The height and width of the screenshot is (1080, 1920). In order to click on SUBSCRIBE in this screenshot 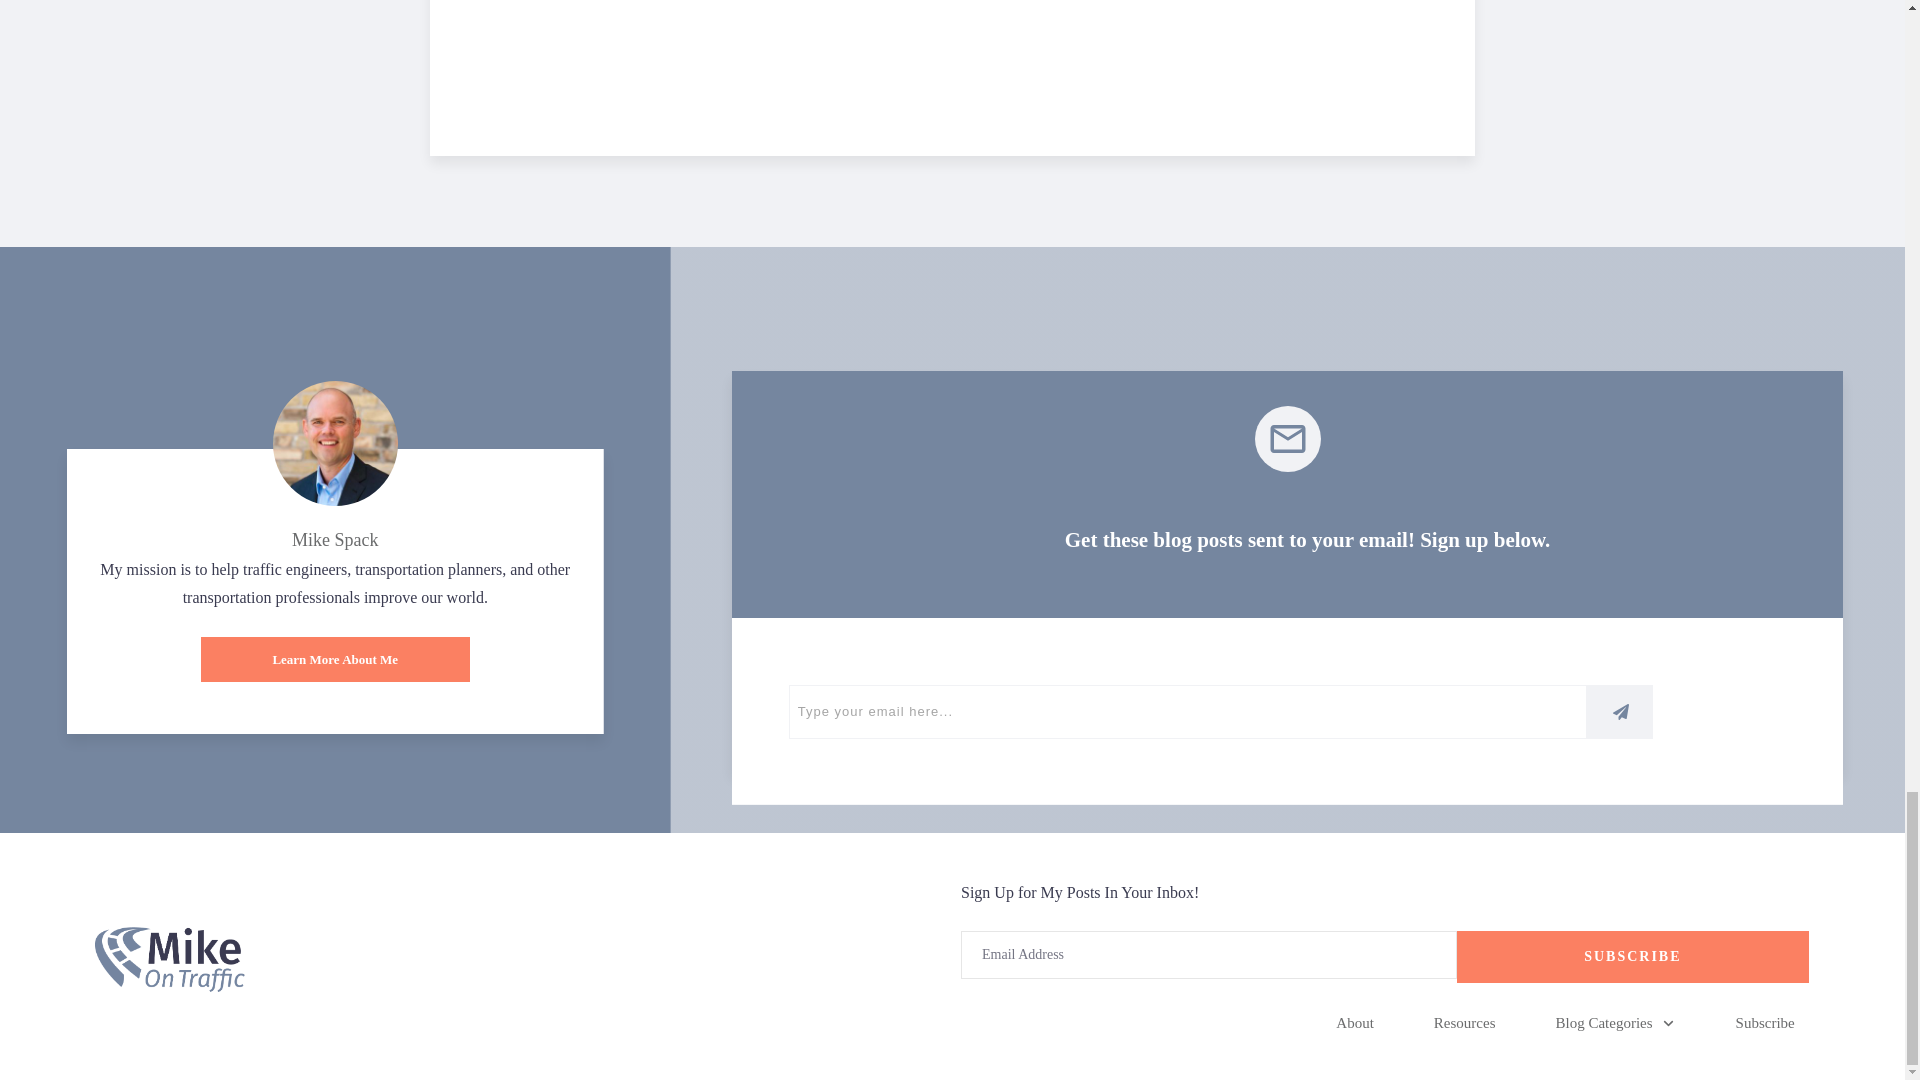, I will do `click(1632, 956)`.